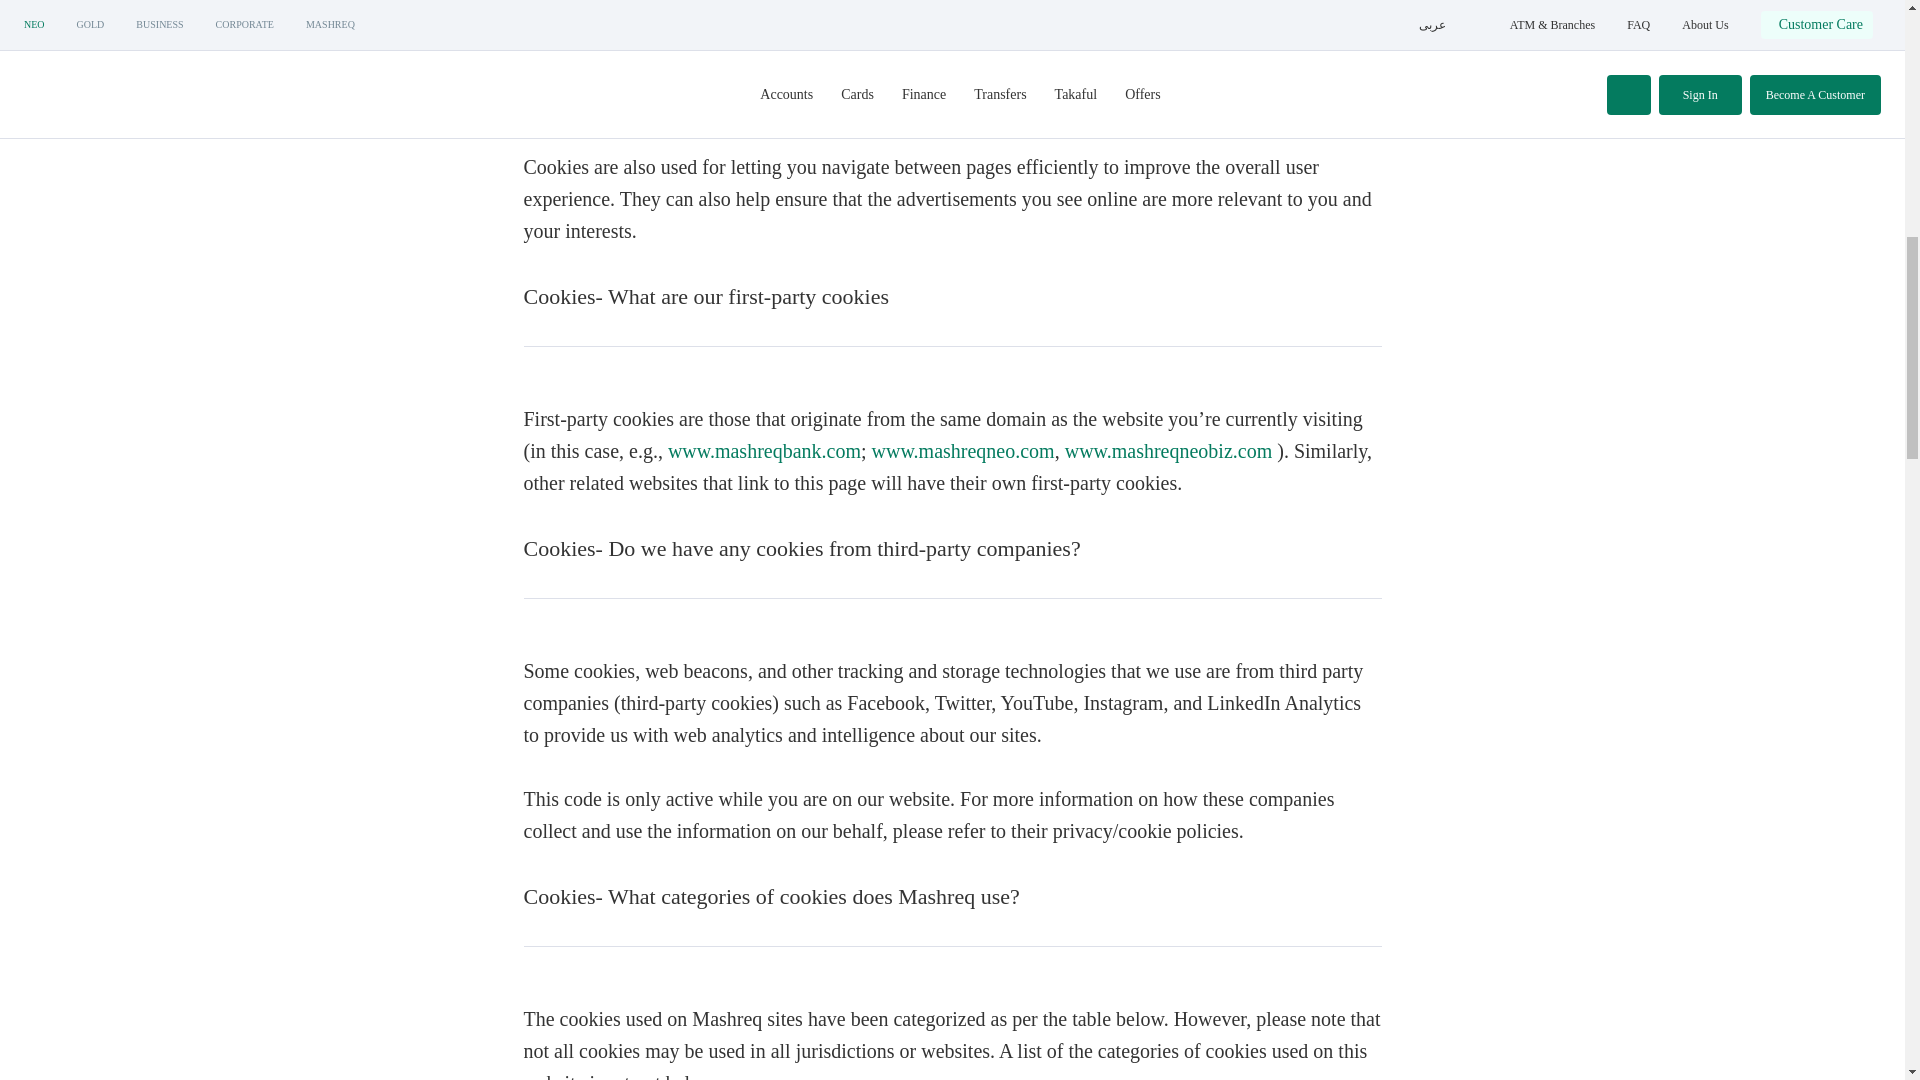 The image size is (1920, 1080). I want to click on www.mashreqneobiz.com, so click(1168, 450).